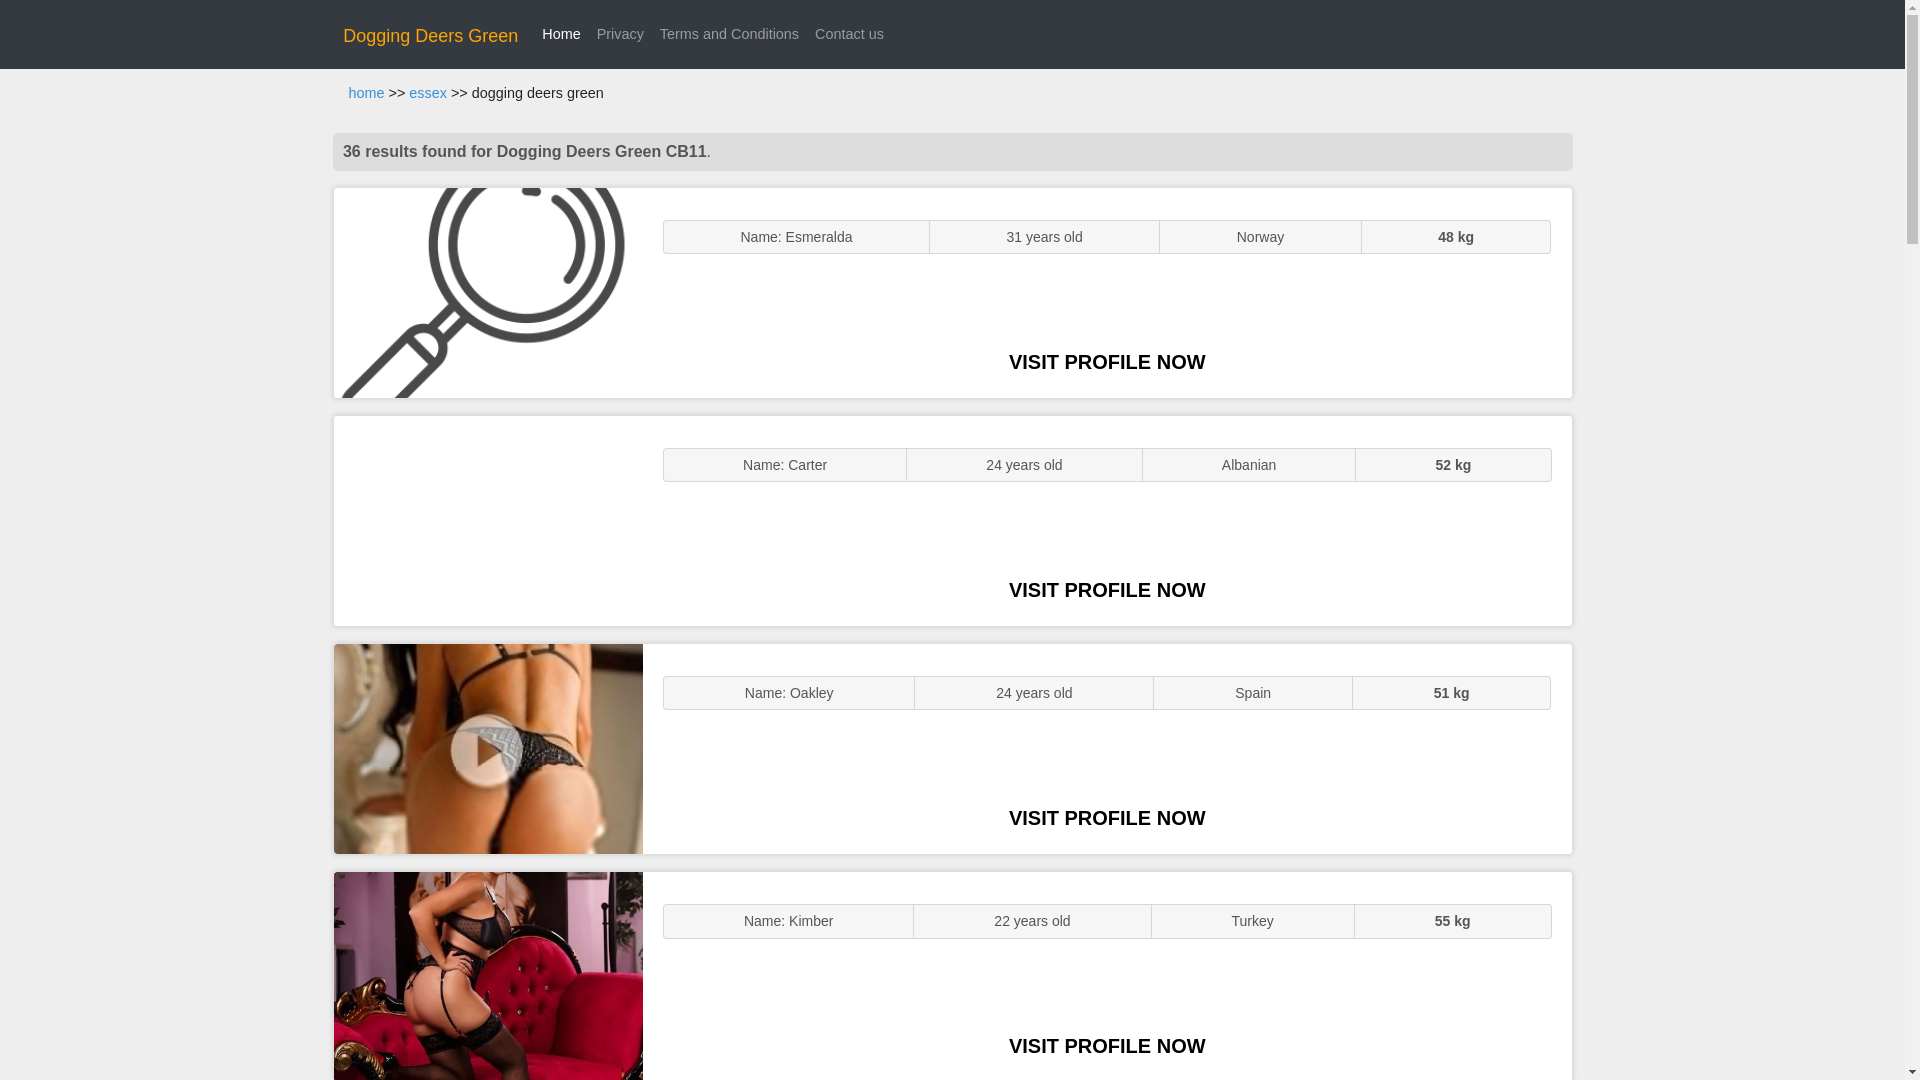 This screenshot has height=1080, width=1920. Describe the element at coordinates (366, 93) in the screenshot. I see `home` at that location.